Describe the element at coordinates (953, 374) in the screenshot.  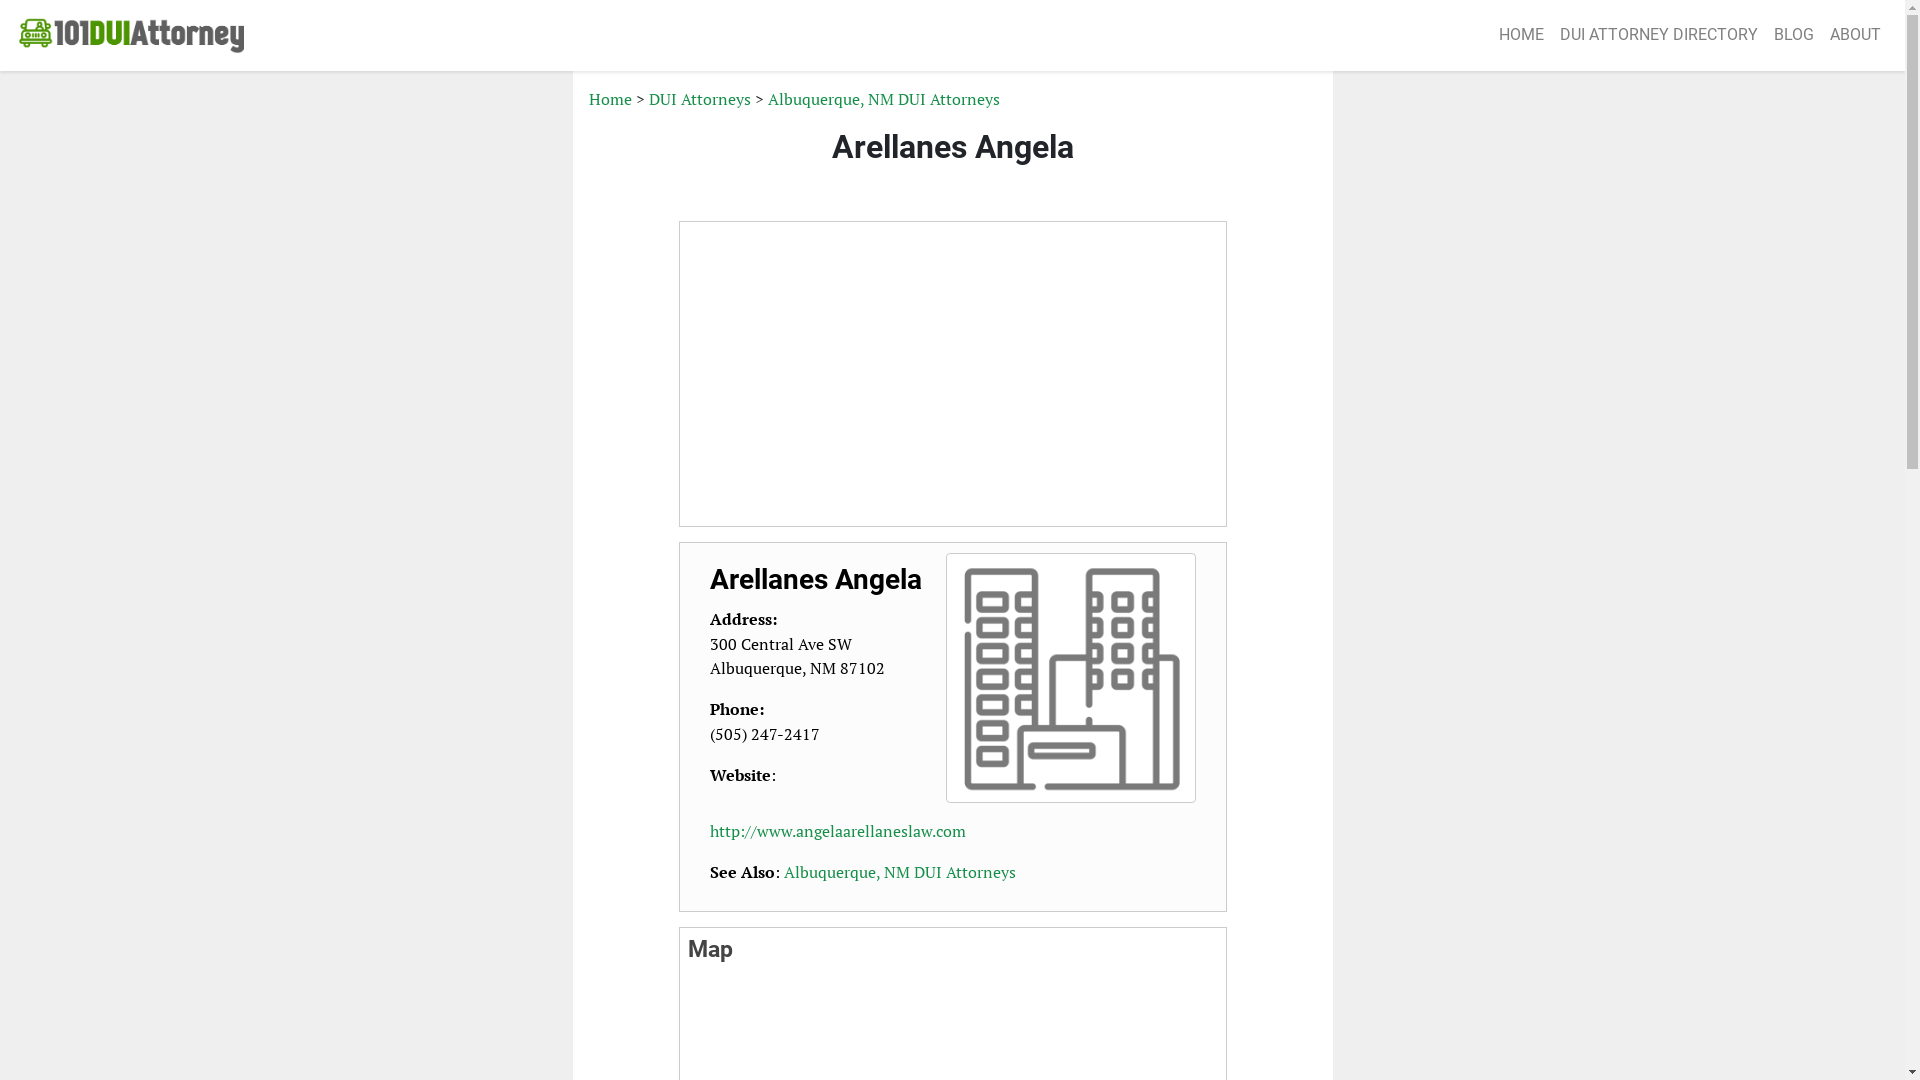
I see `Advertisement` at that location.